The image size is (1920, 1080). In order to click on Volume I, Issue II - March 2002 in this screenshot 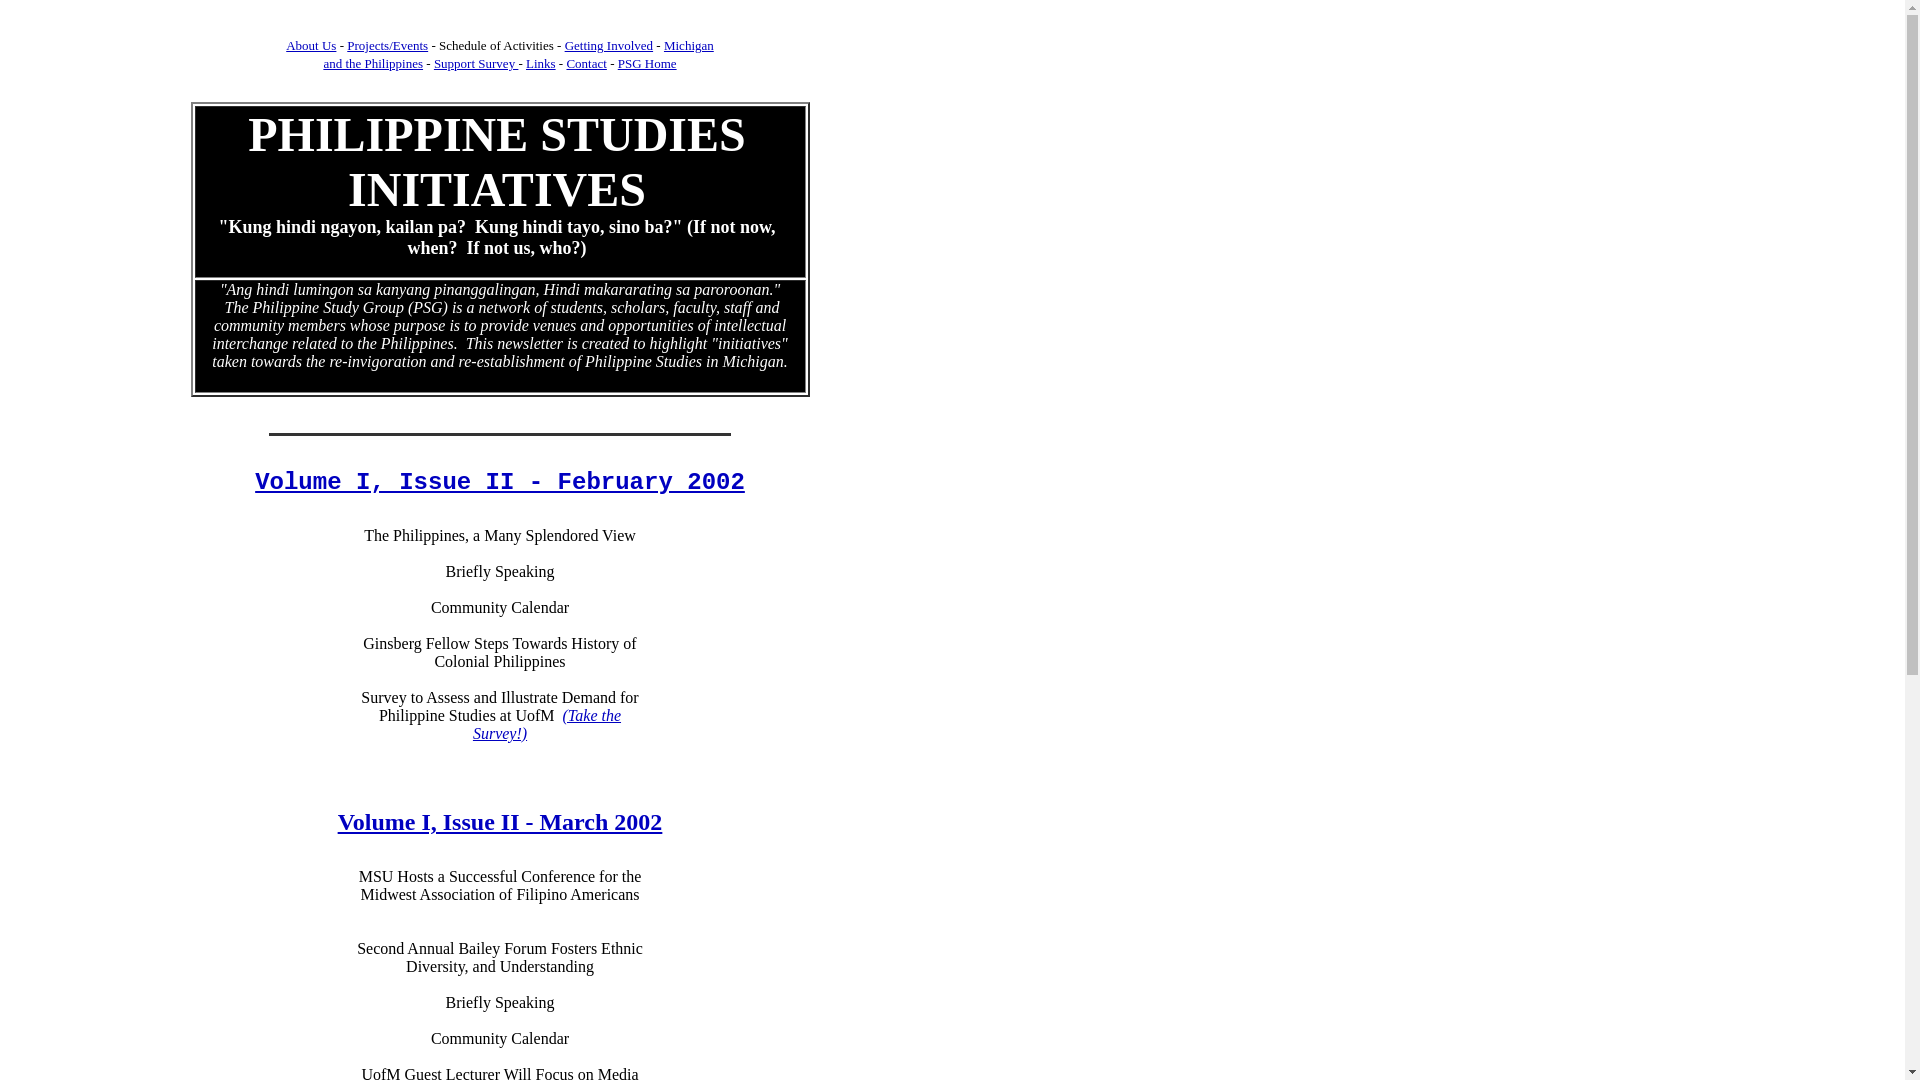, I will do `click(500, 821)`.